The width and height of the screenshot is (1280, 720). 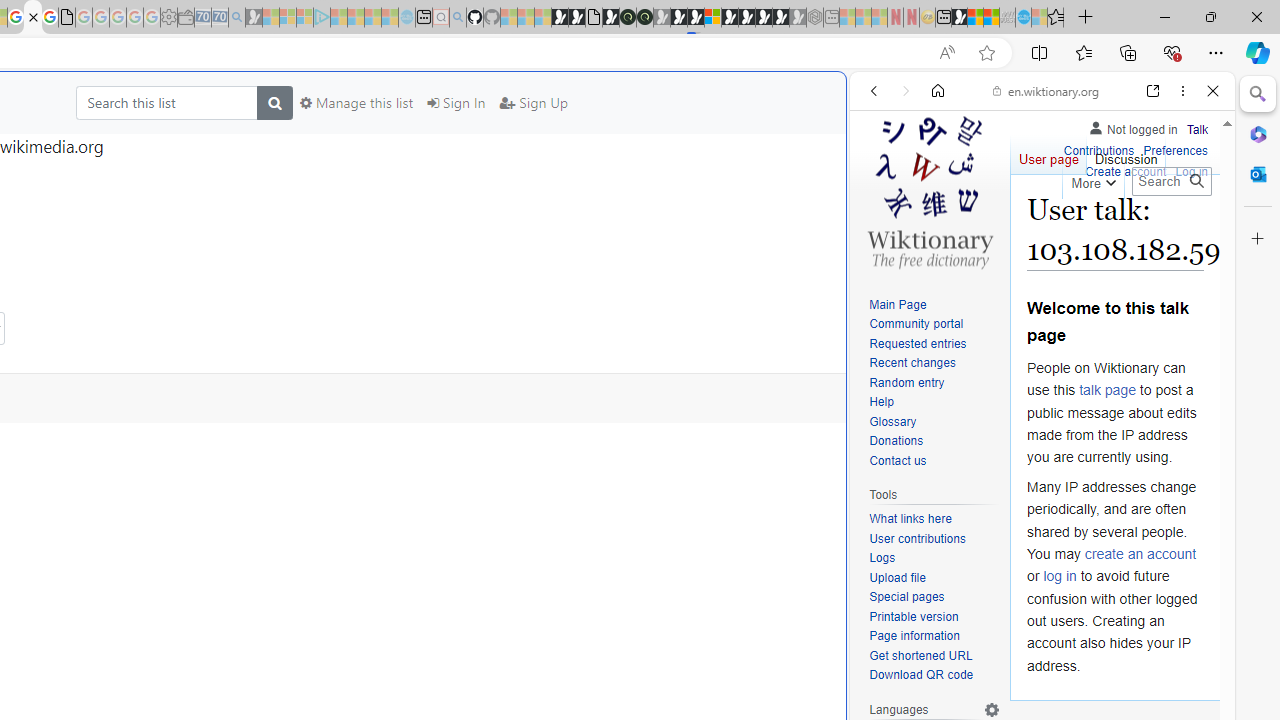 I want to click on Donations, so click(x=896, y=442).